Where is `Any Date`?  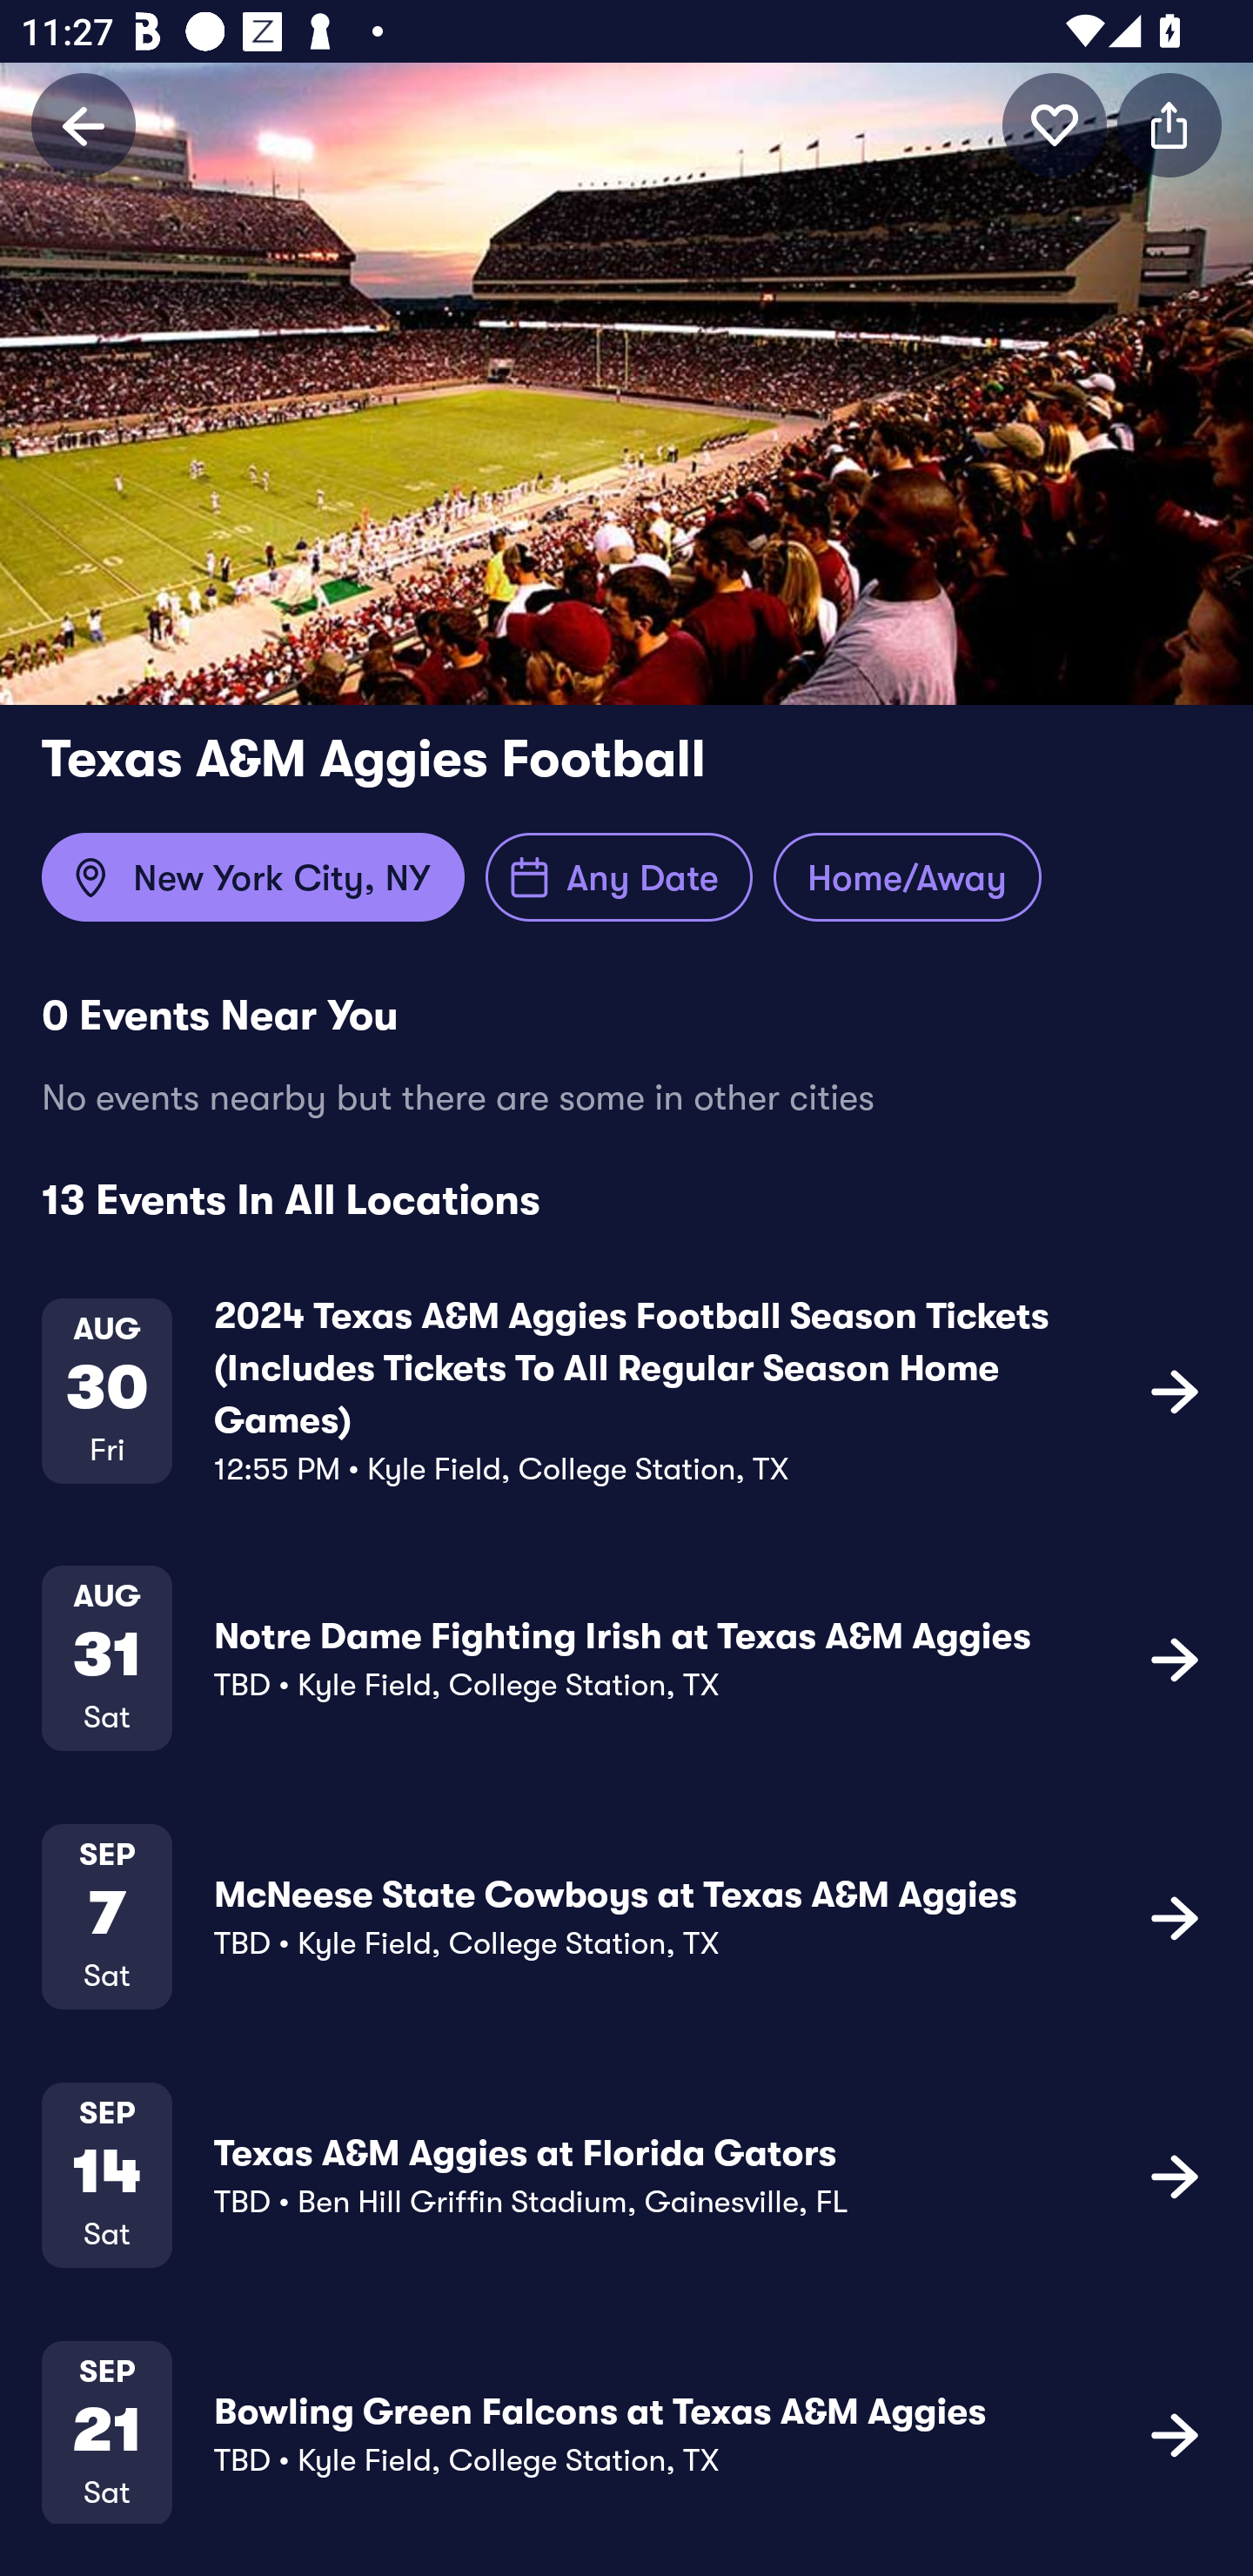
Any Date is located at coordinates (620, 877).